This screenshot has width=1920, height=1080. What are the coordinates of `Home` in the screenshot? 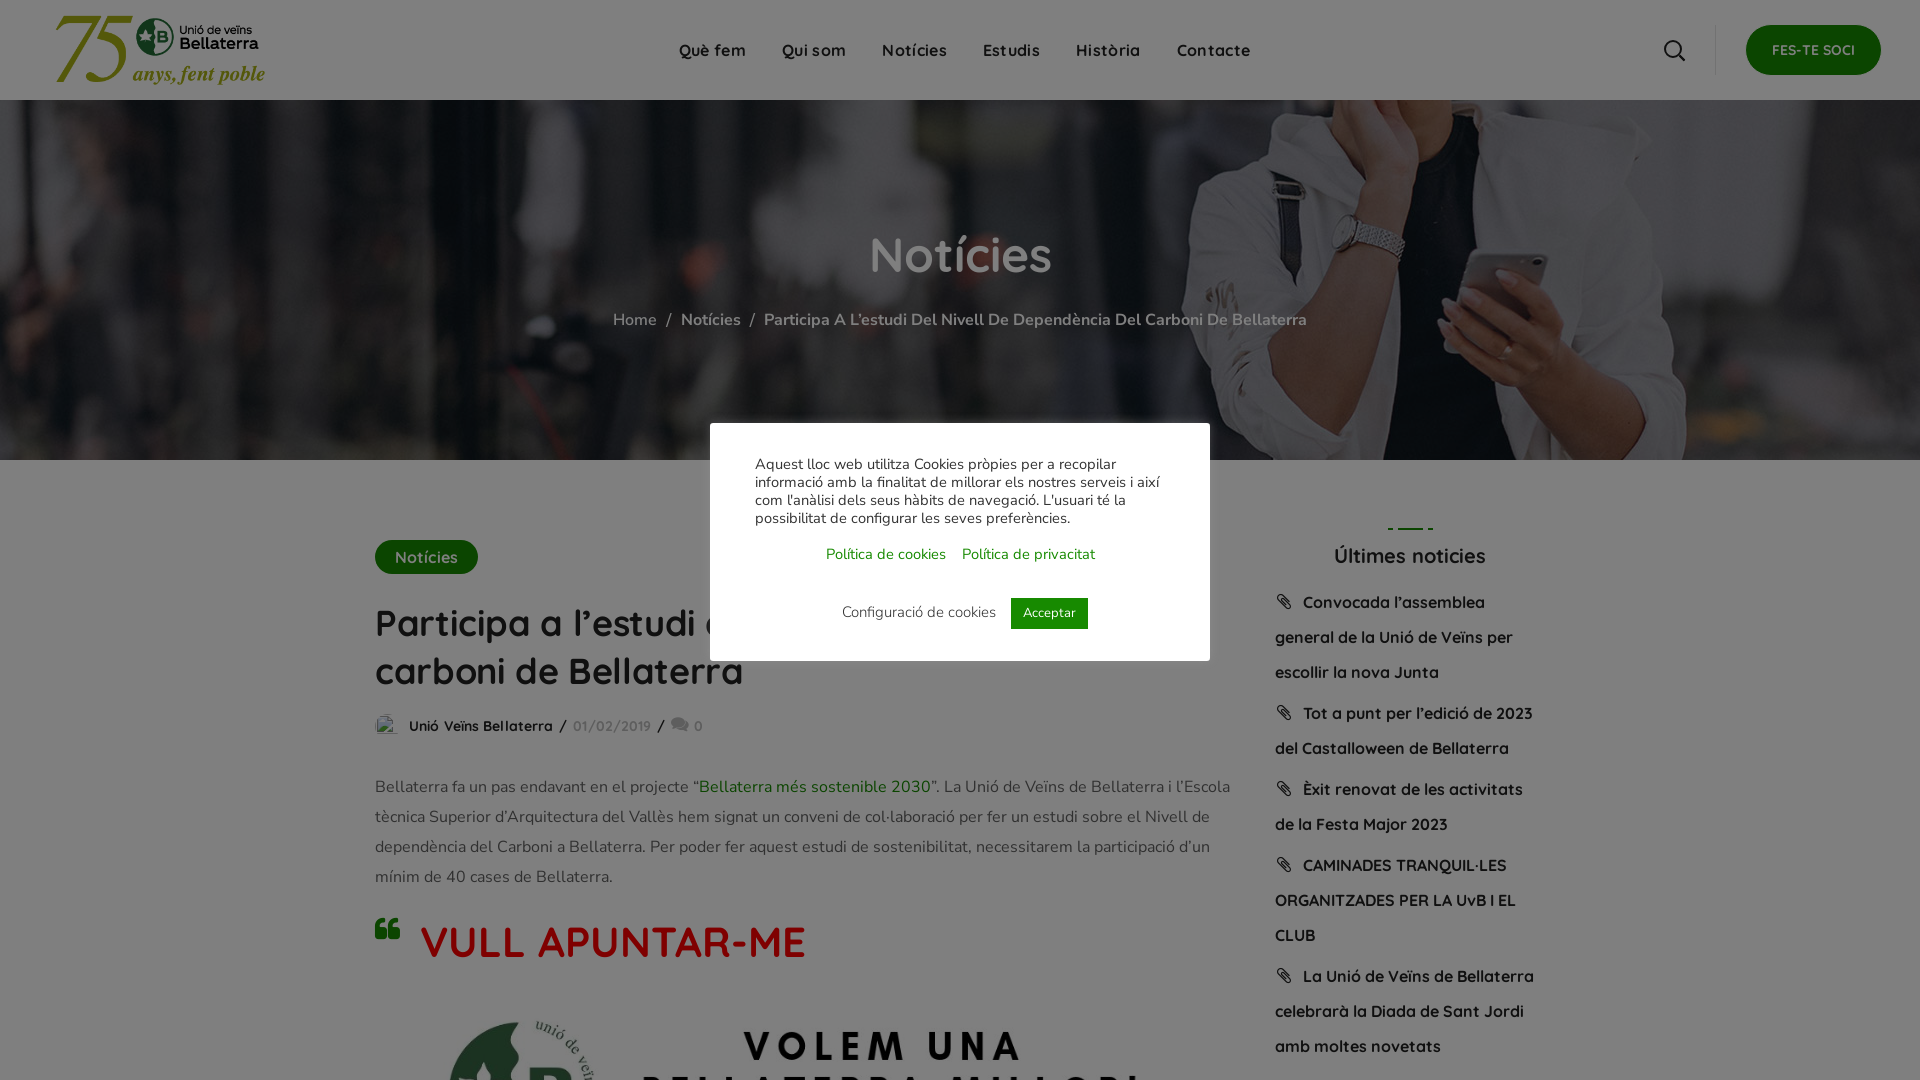 It's located at (635, 320).